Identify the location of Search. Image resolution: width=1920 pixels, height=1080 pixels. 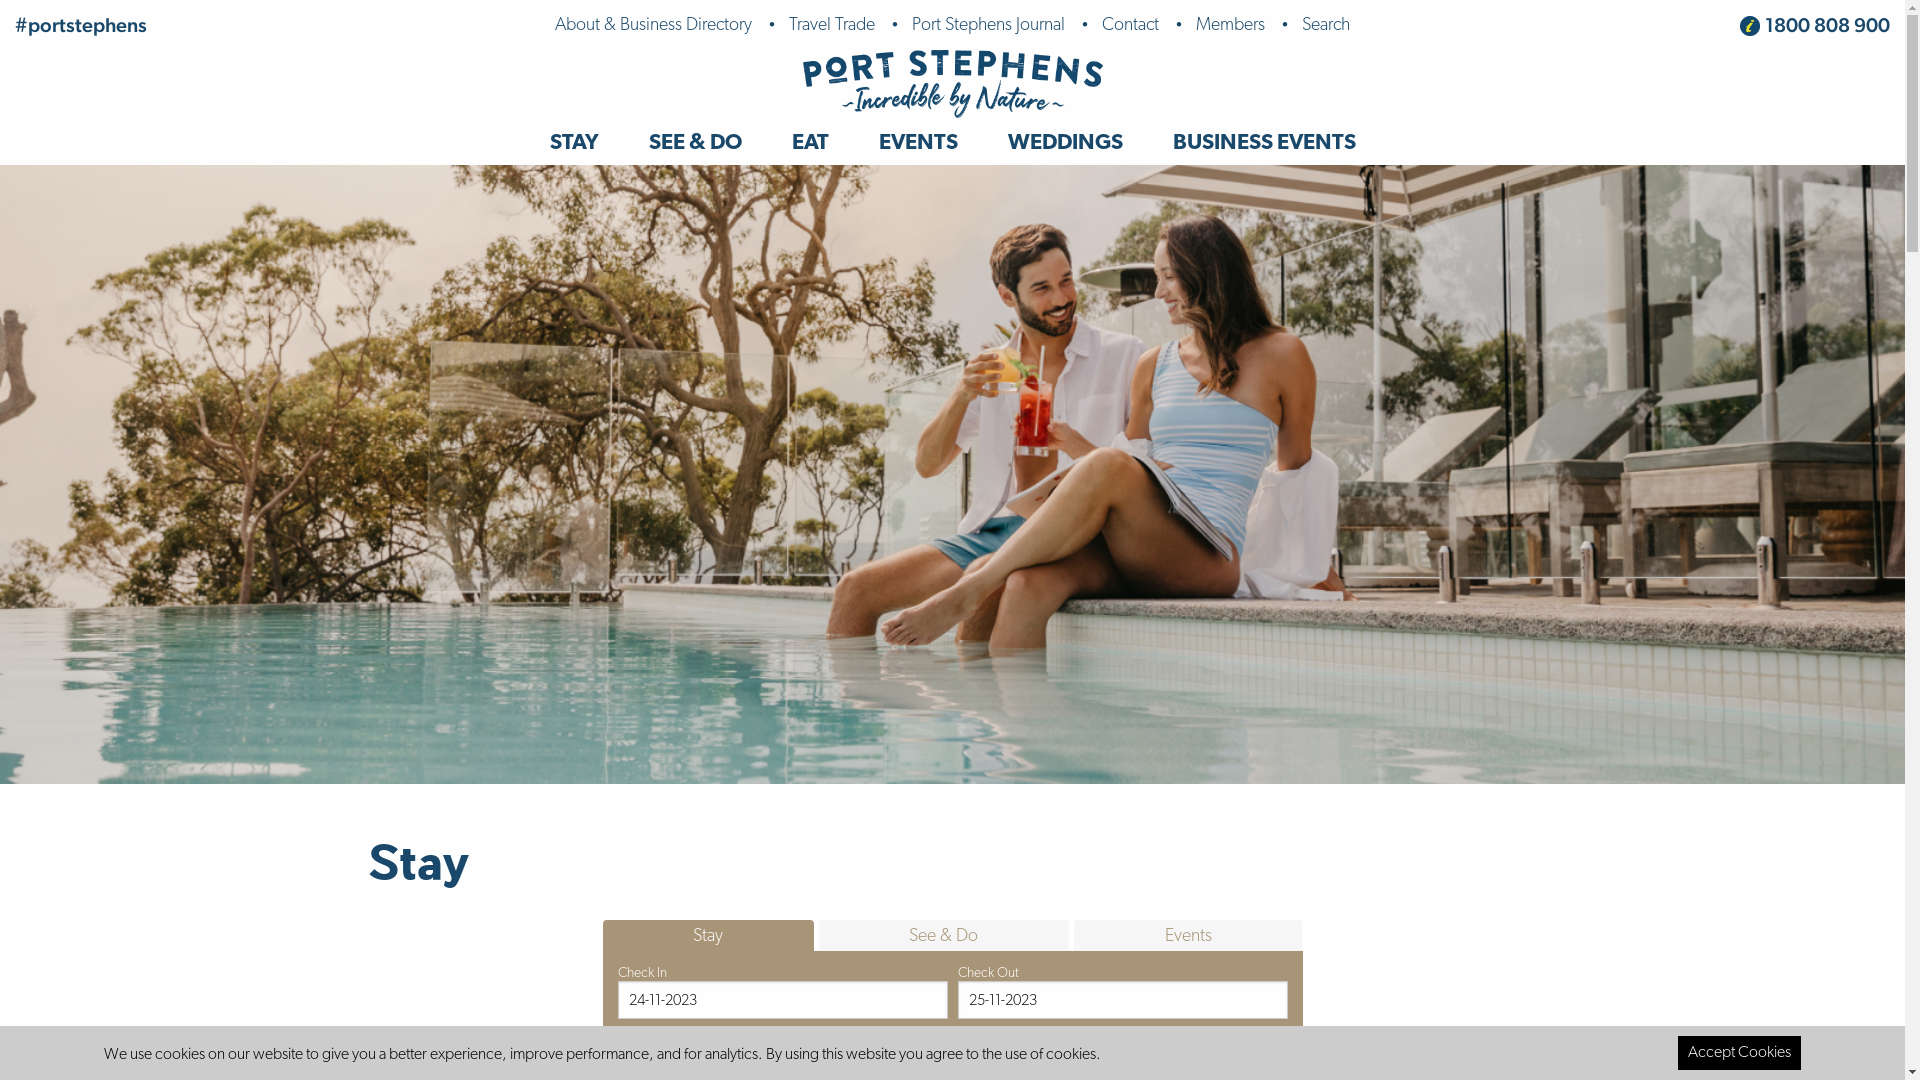
(1326, 25).